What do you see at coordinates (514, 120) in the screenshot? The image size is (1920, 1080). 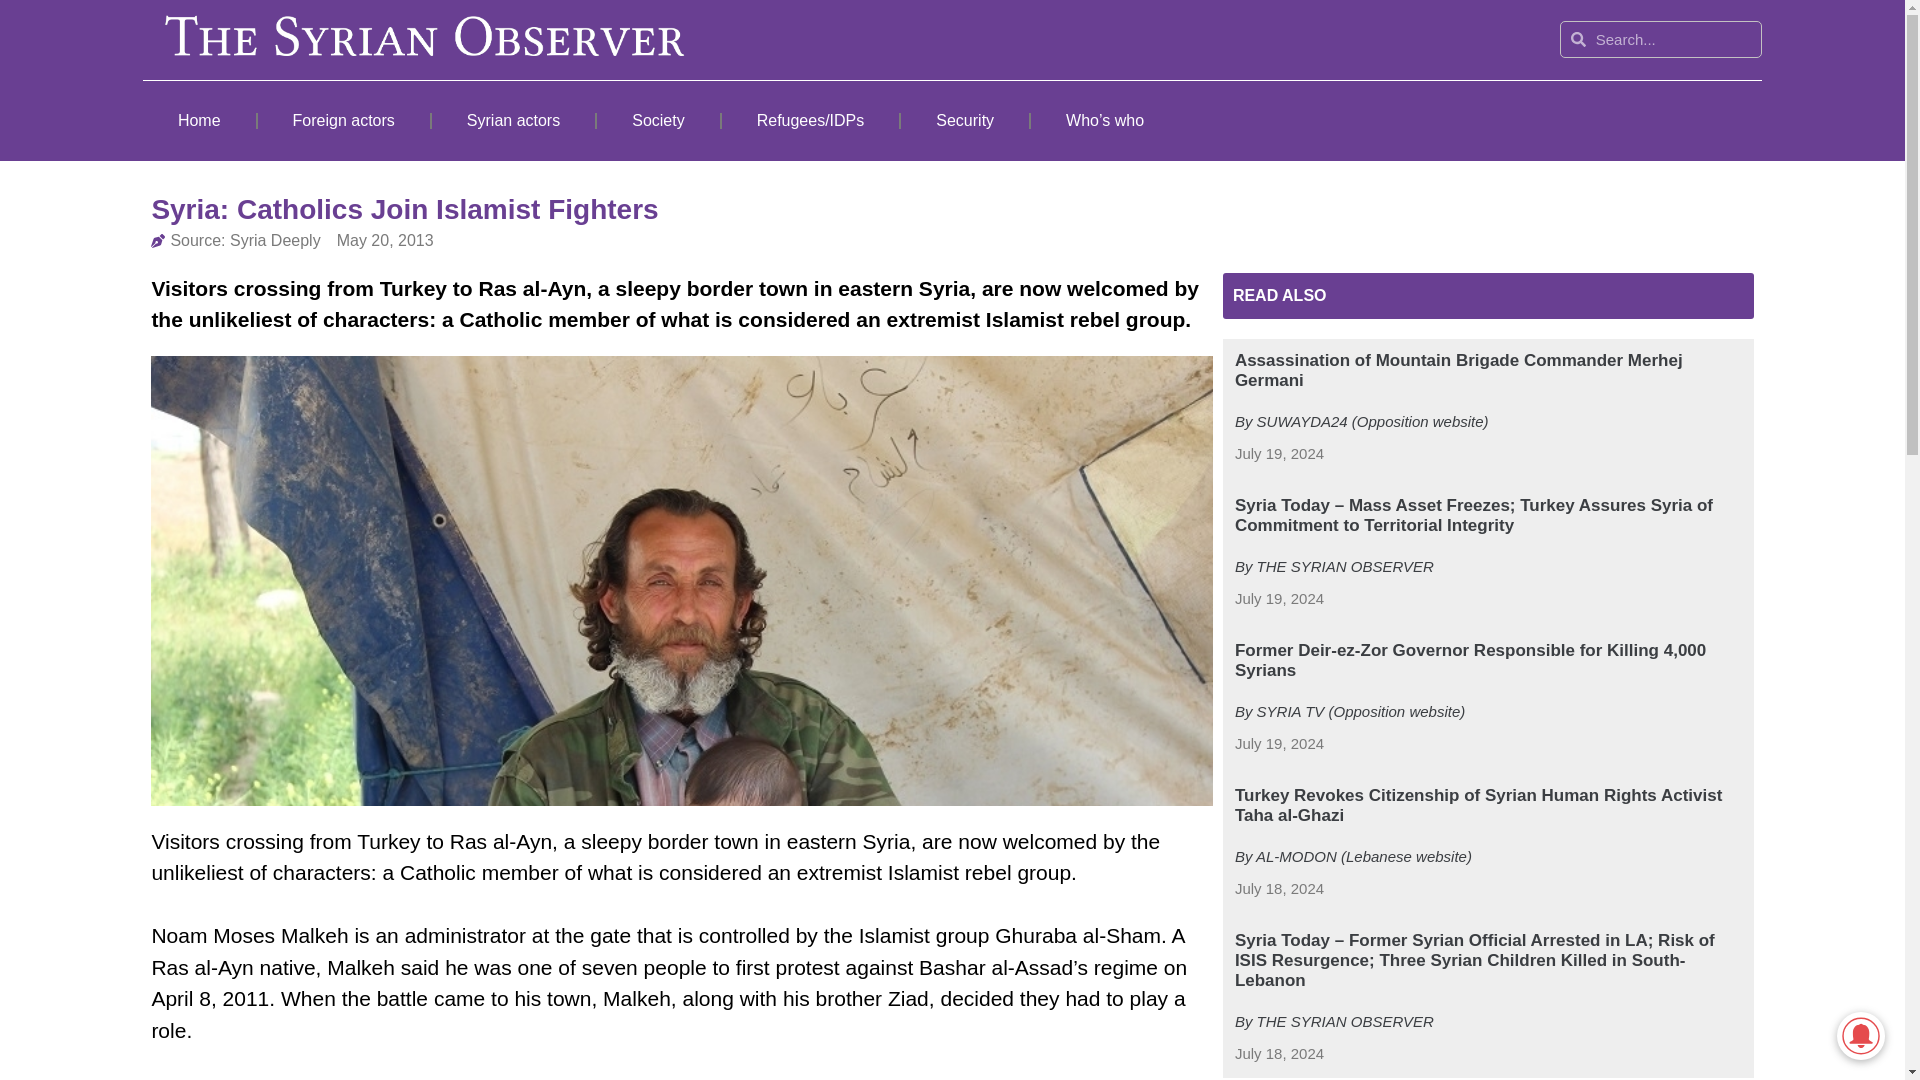 I see `Syrian actors` at bounding box center [514, 120].